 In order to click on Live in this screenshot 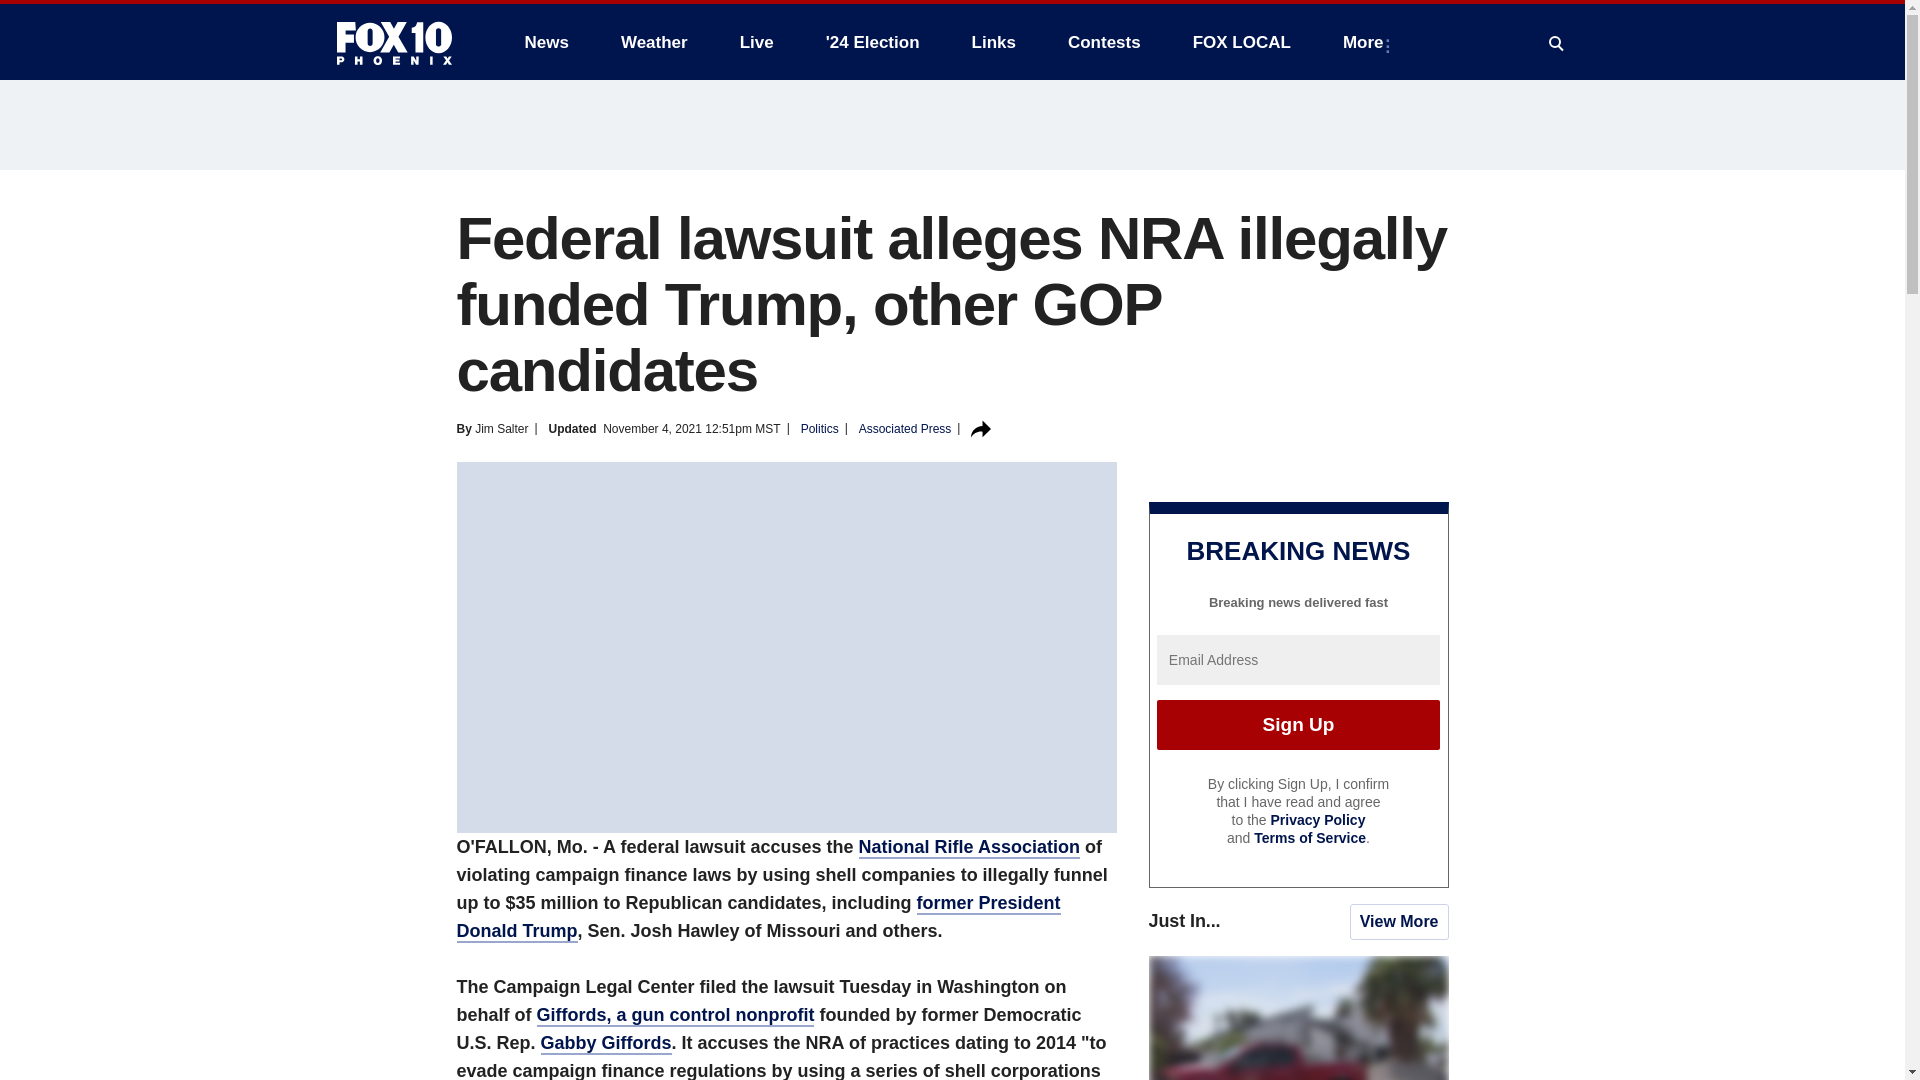, I will do `click(756, 42)`.